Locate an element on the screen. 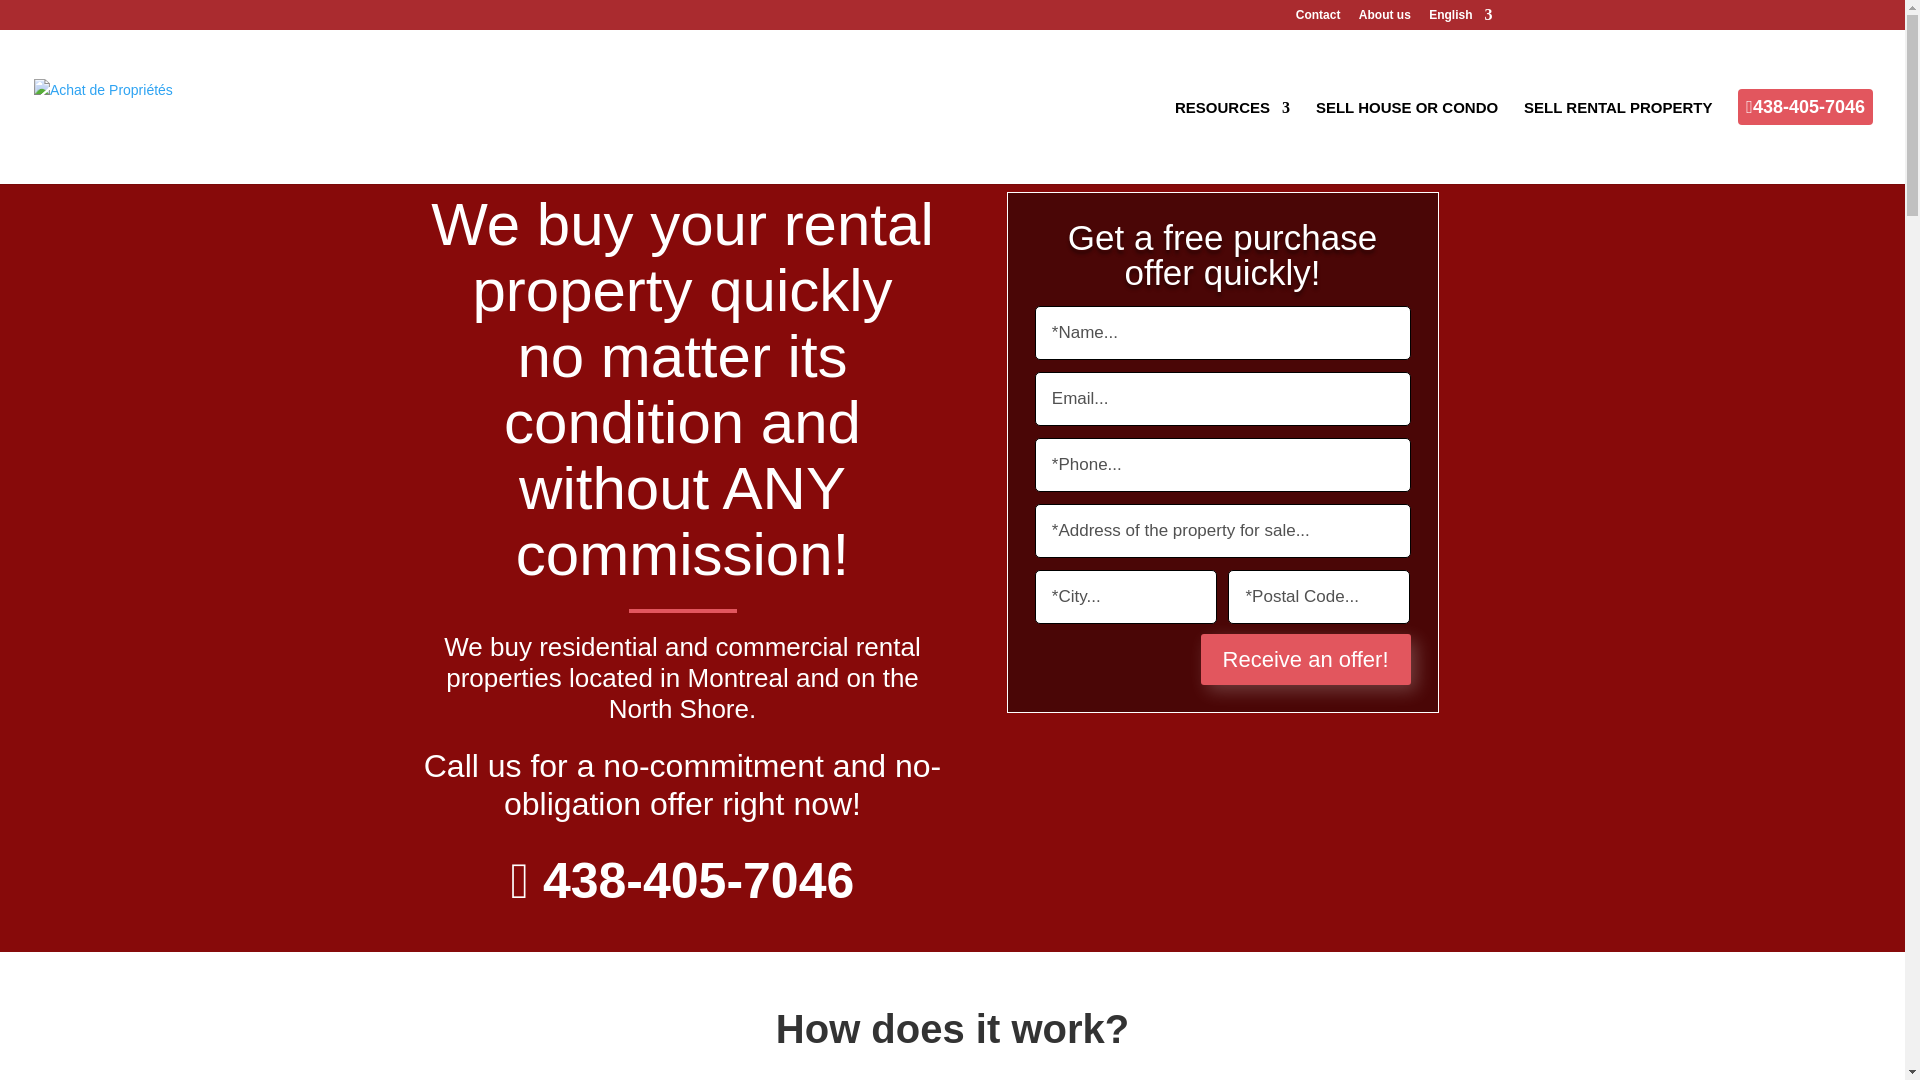 The image size is (1920, 1080). SELL RENTAL PROPERTY is located at coordinates (1618, 142).